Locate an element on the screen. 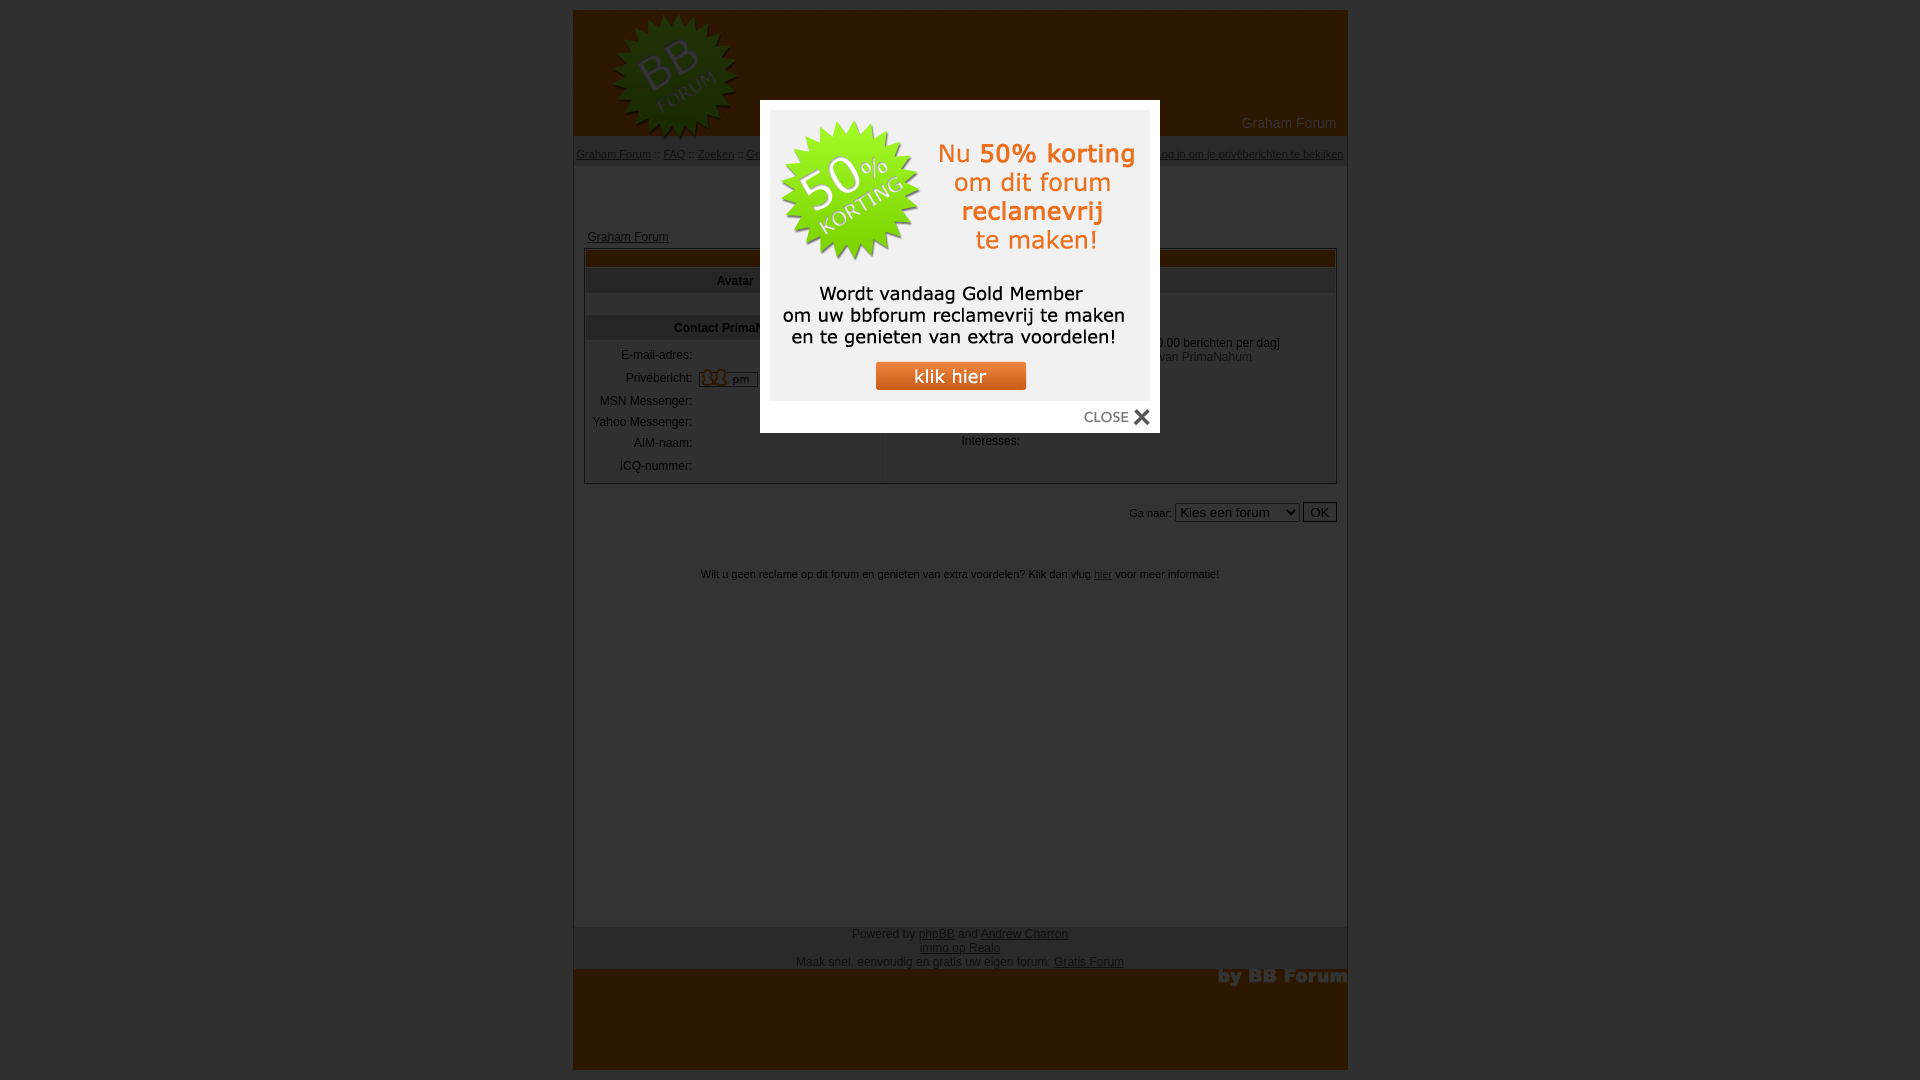  Viraal Nieuws is located at coordinates (960, 190).